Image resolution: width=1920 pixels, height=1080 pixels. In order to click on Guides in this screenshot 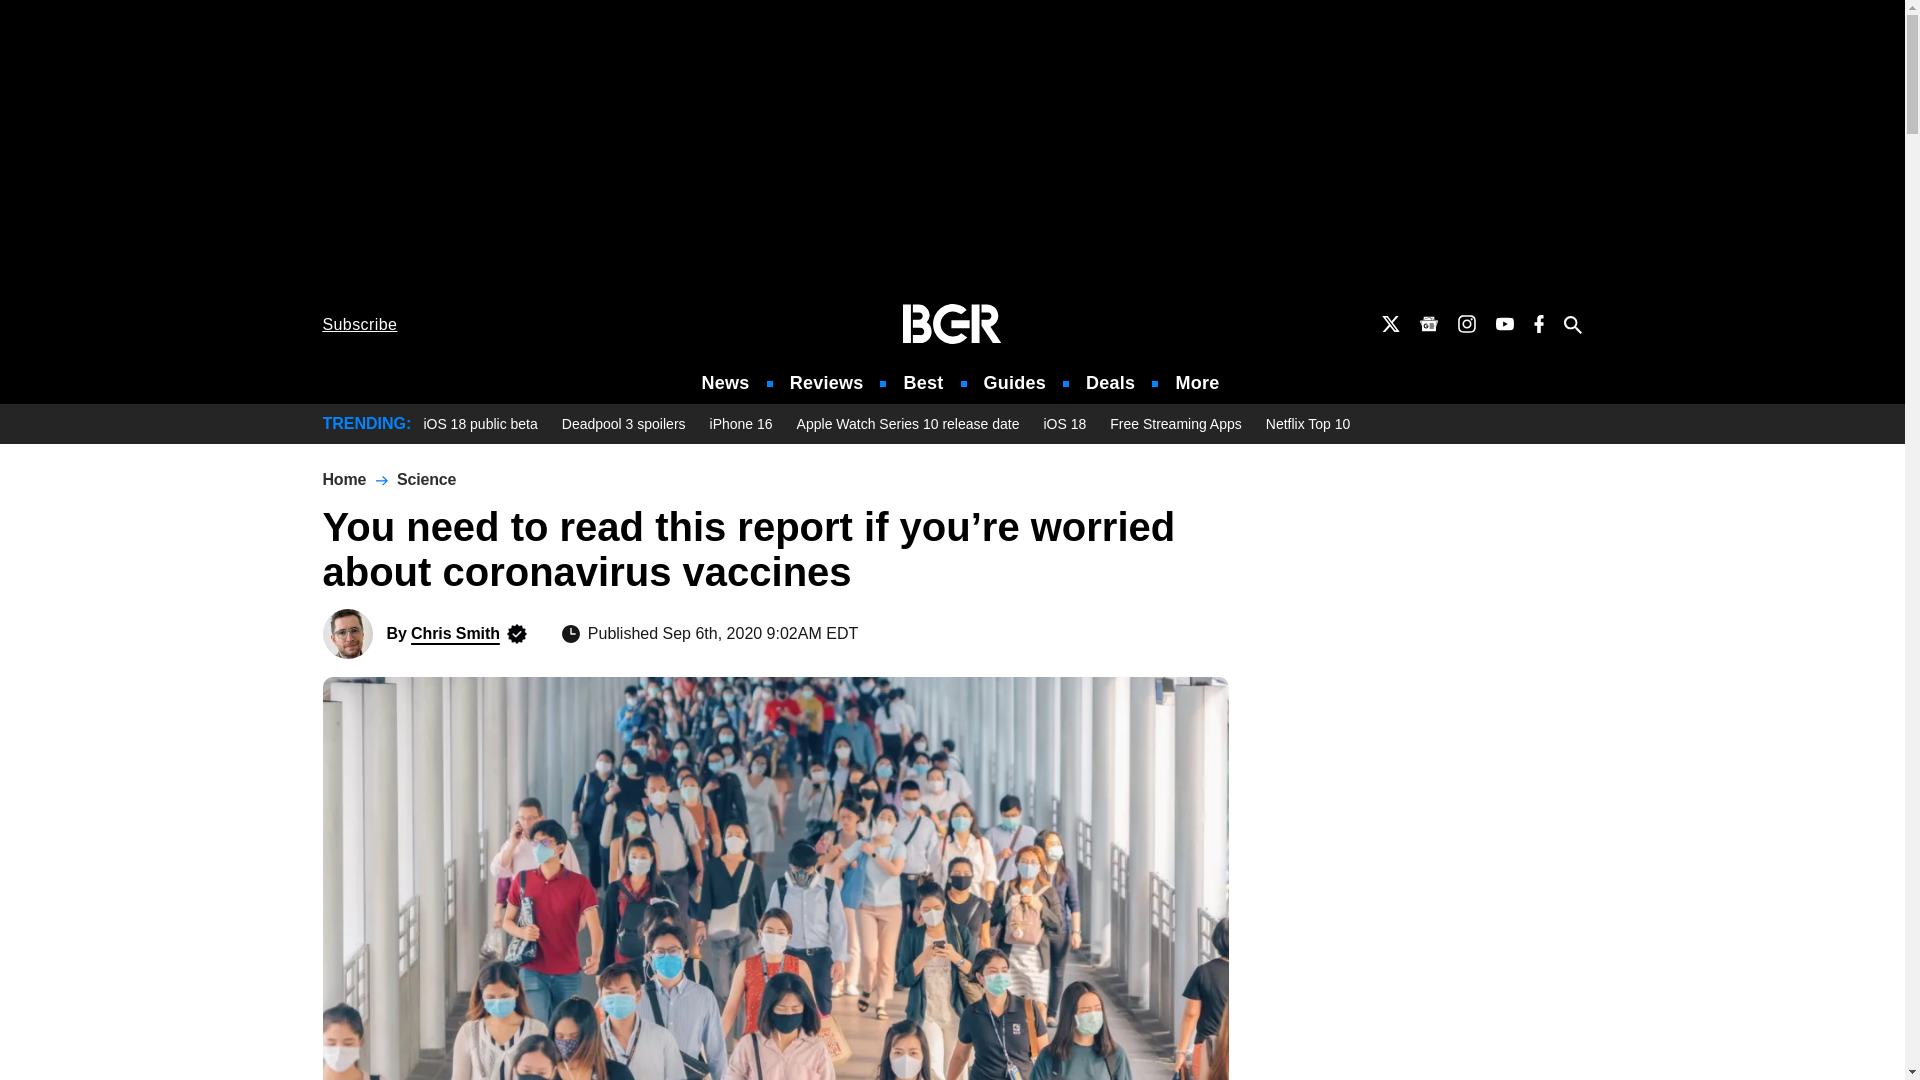, I will do `click(1014, 383)`.